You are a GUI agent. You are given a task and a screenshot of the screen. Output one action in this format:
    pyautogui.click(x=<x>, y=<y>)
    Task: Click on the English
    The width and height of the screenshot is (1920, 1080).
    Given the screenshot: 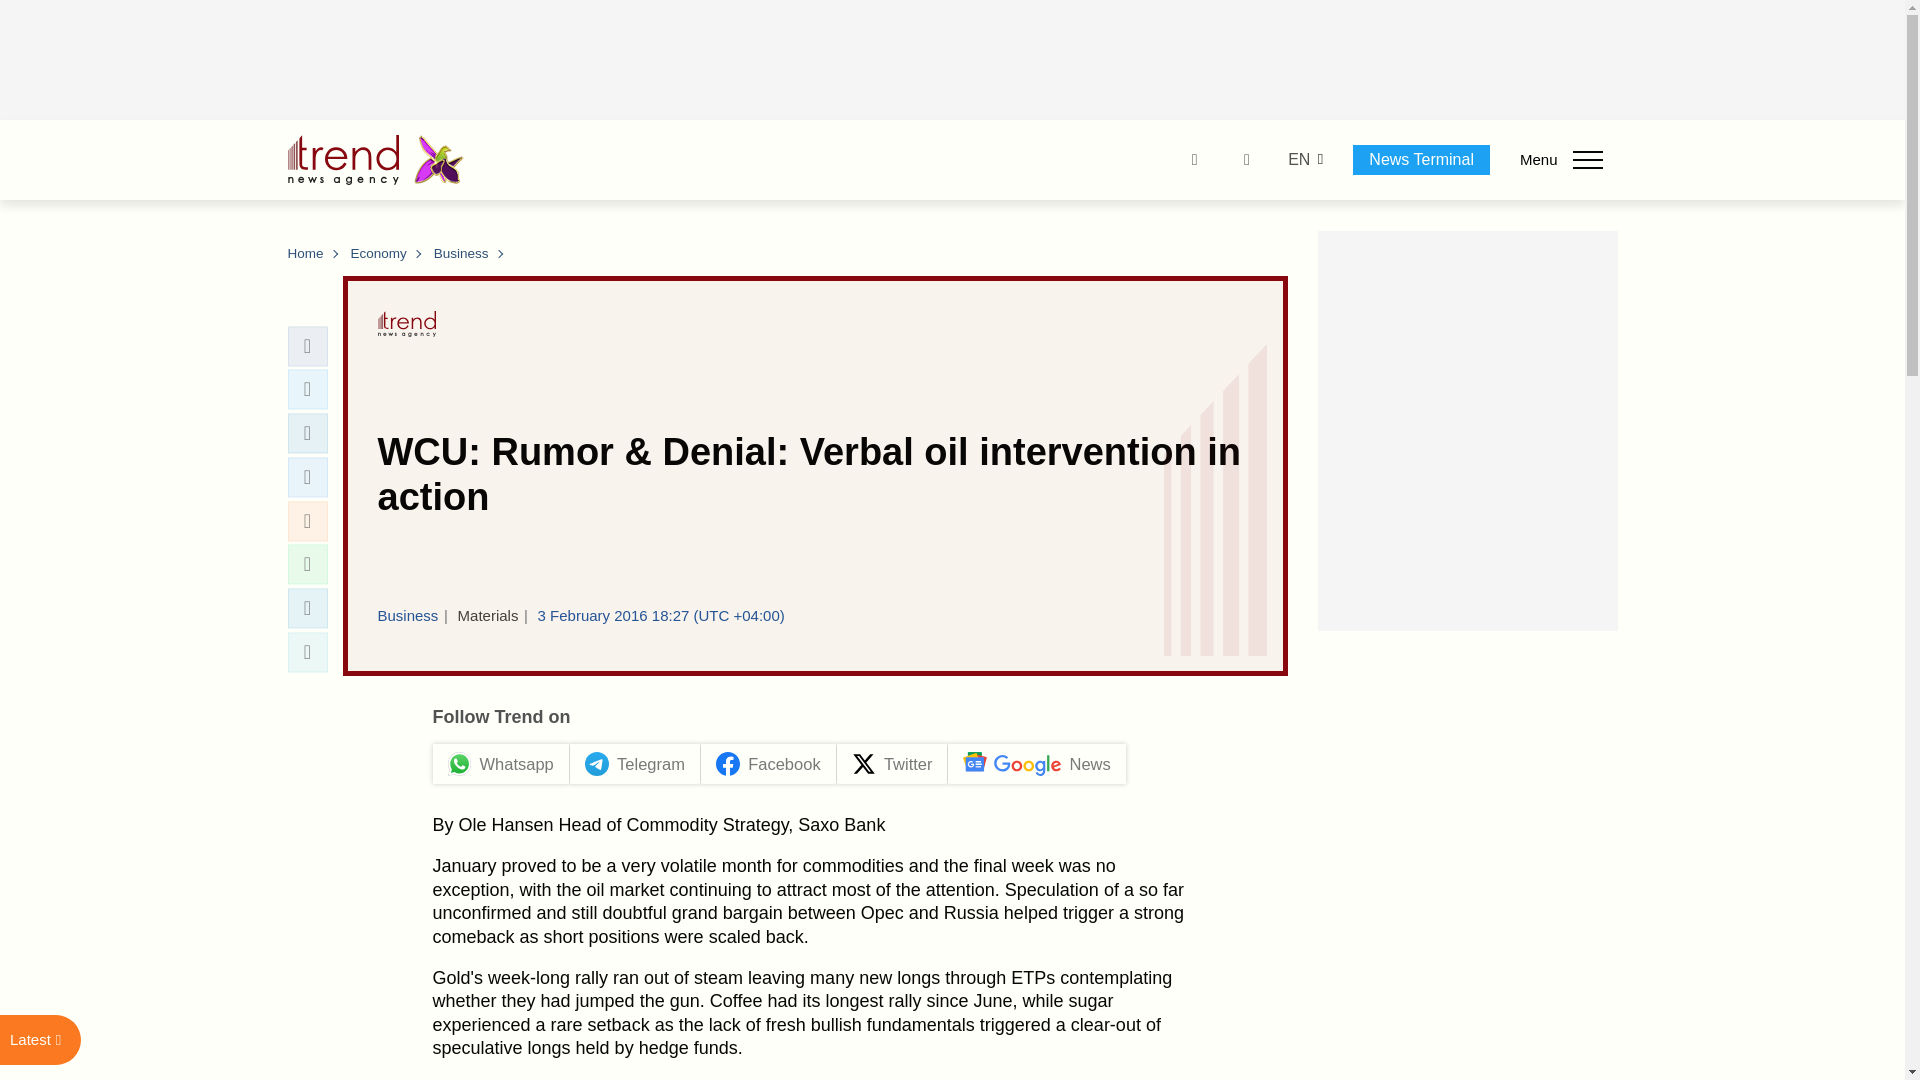 What is the action you would take?
    pyautogui.click(x=1298, y=160)
    